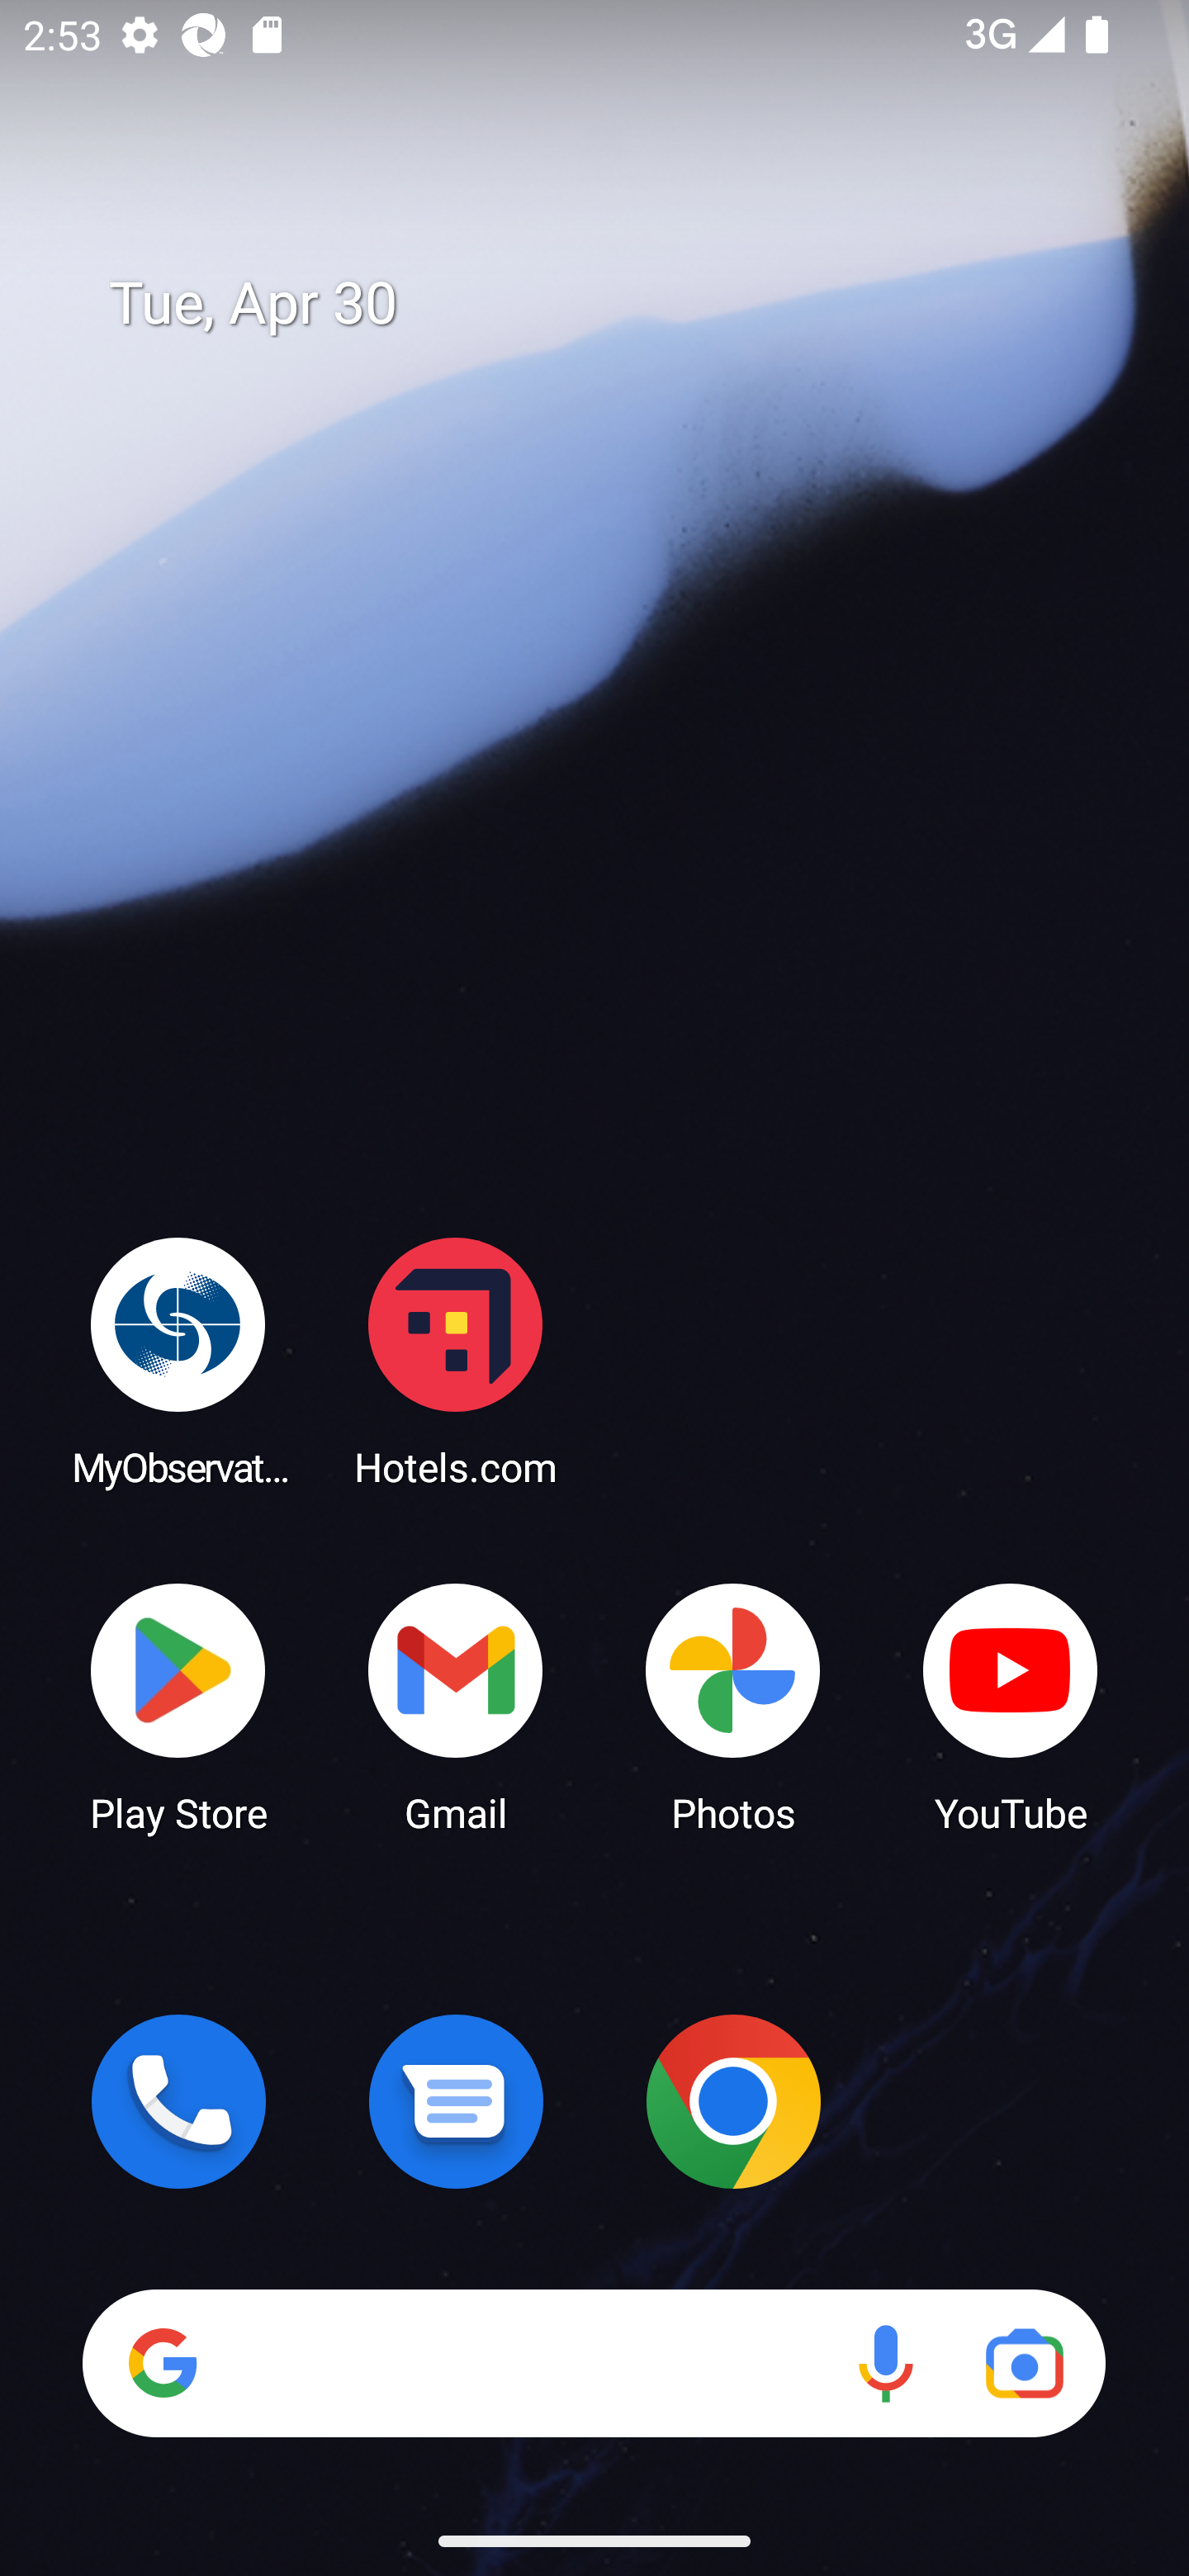 The width and height of the screenshot is (1189, 2576). What do you see at coordinates (456, 1706) in the screenshot?
I see `Gmail` at bounding box center [456, 1706].